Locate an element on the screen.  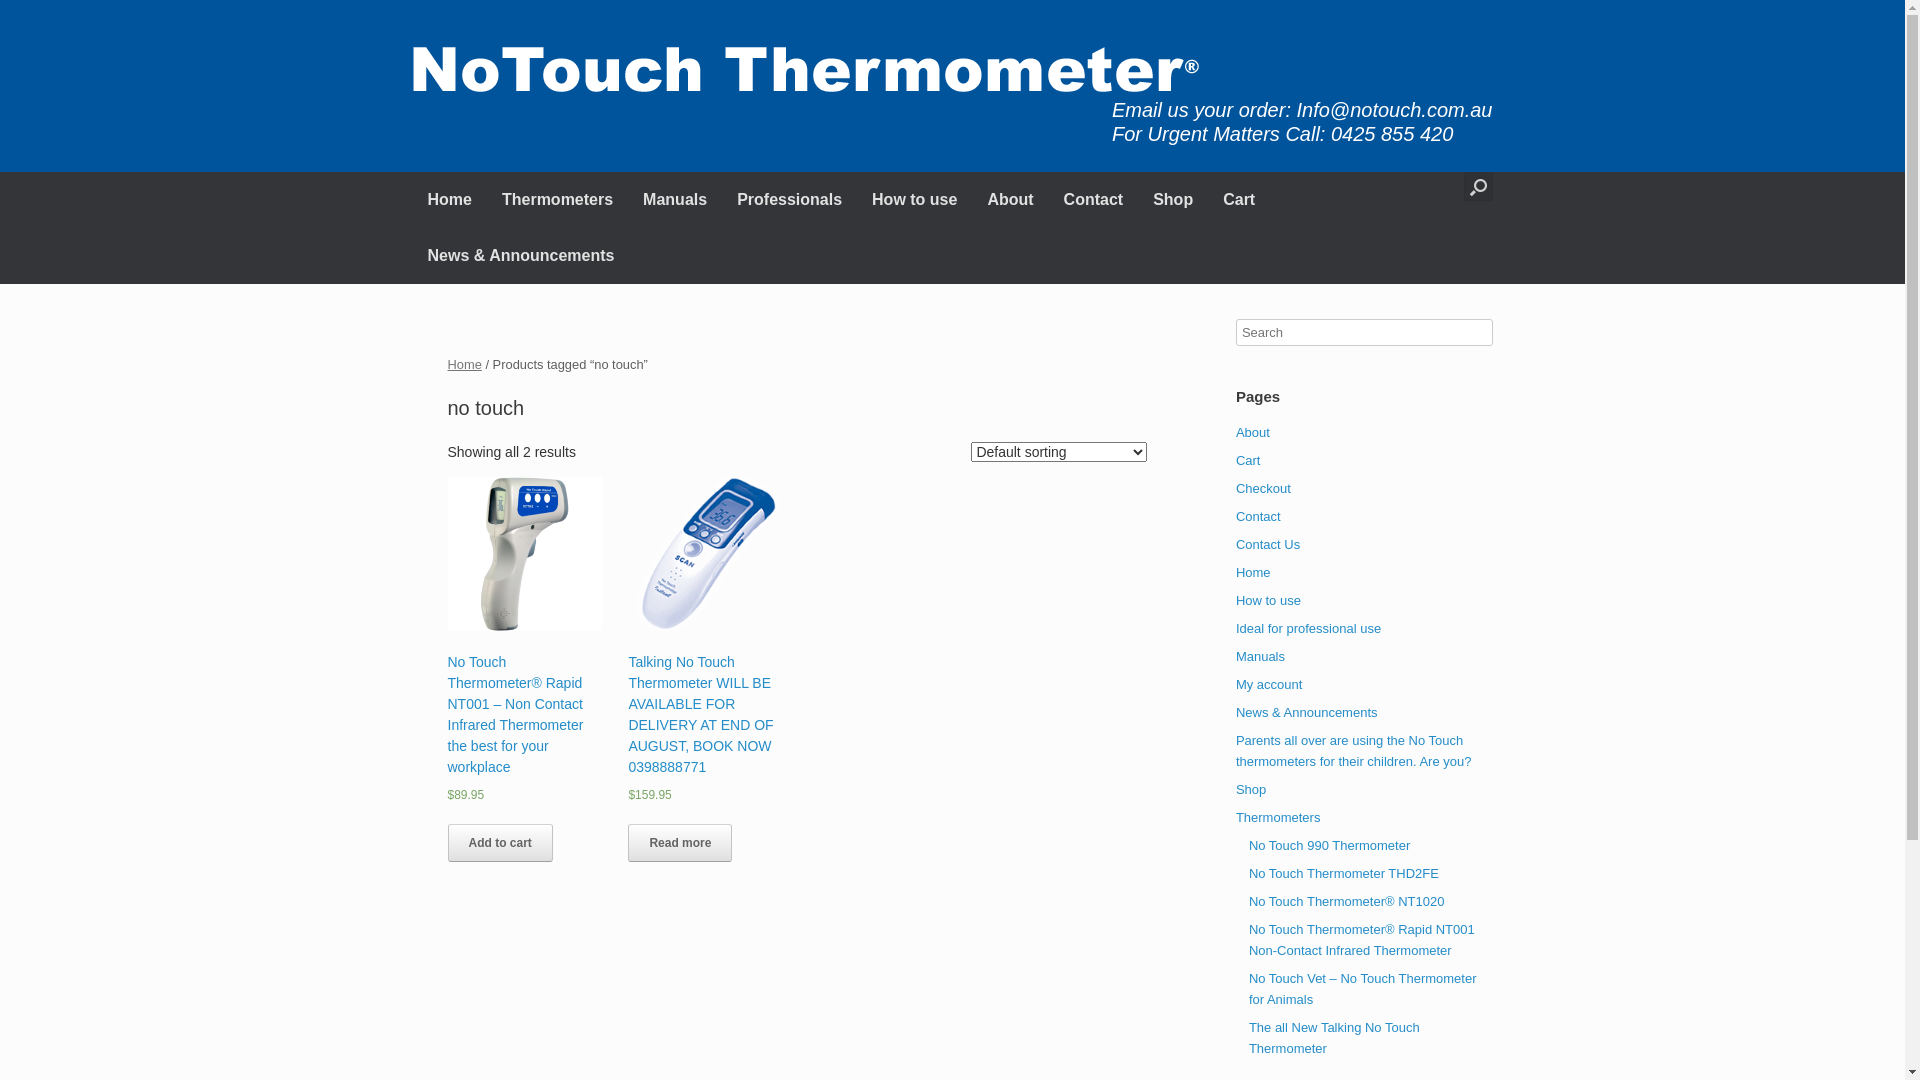
Home is located at coordinates (1254, 572).